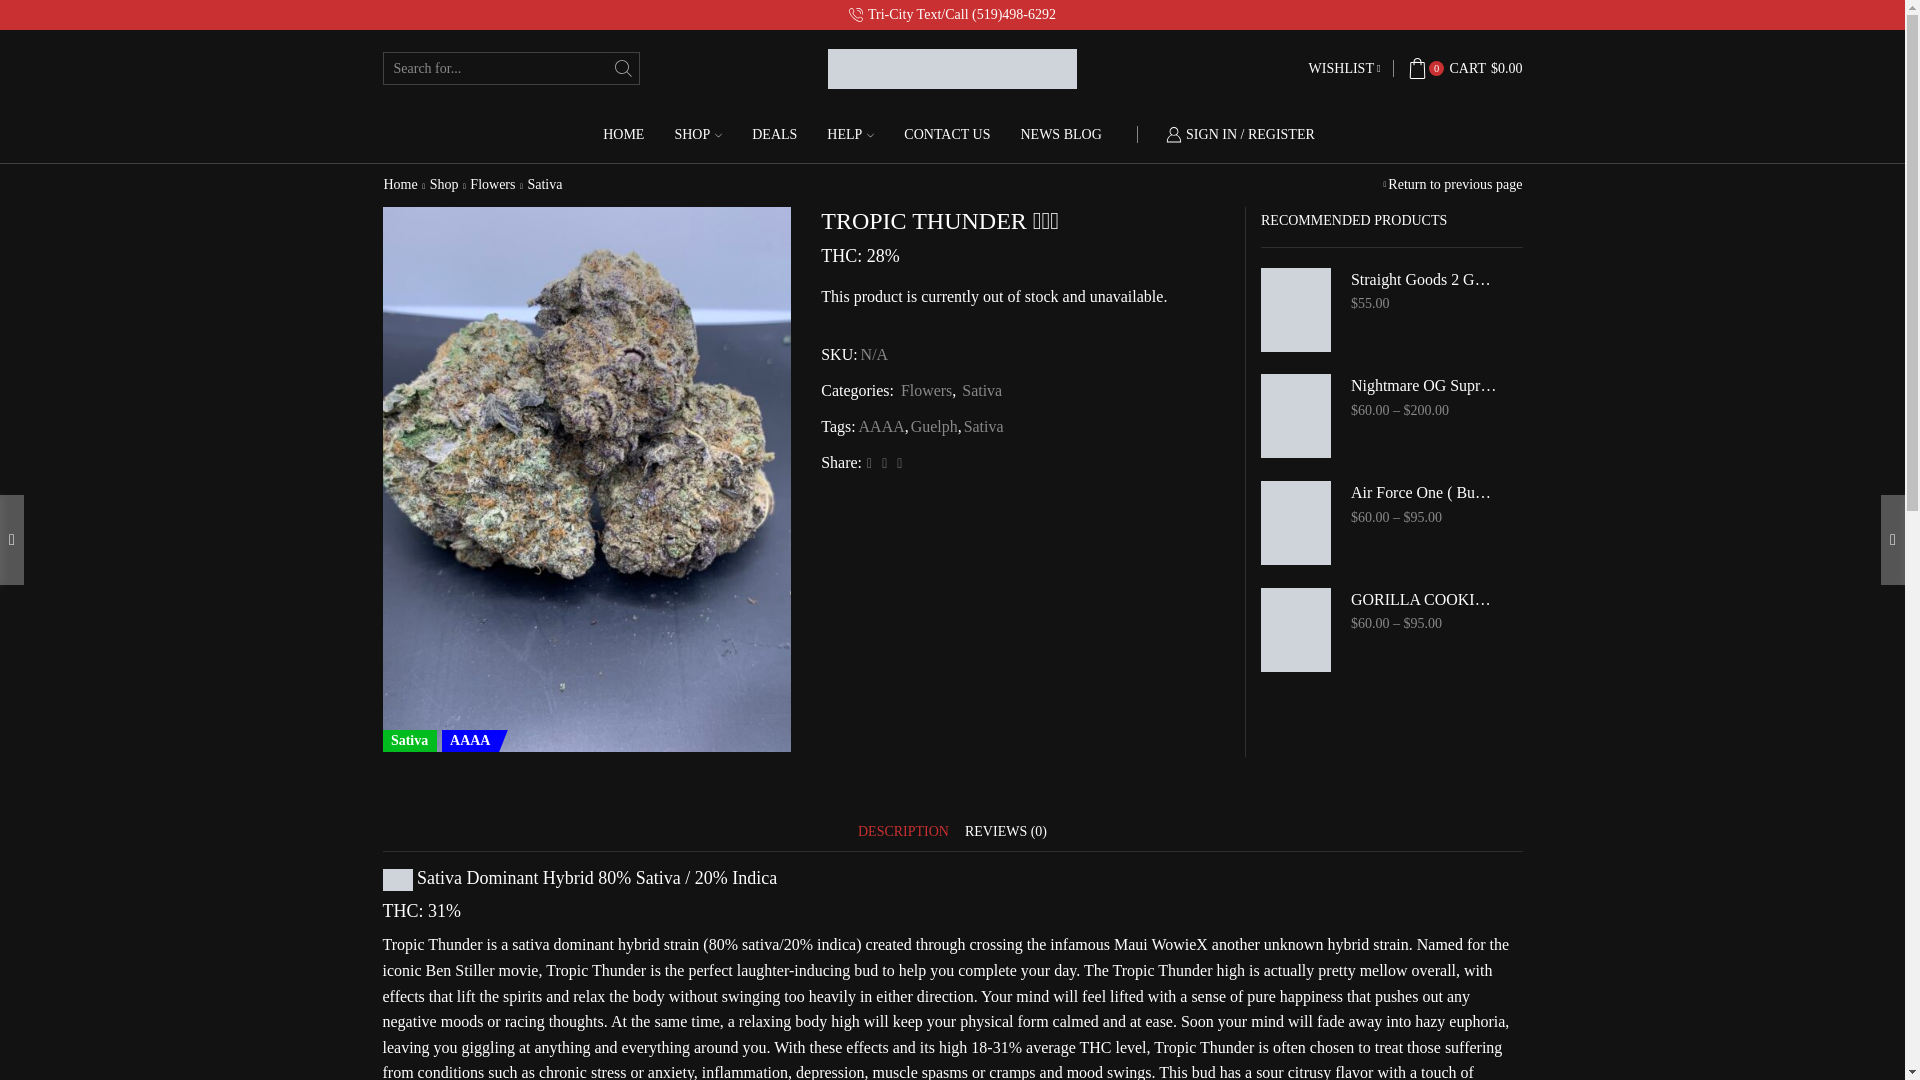 The image size is (1920, 1080). Describe the element at coordinates (925, 390) in the screenshot. I see `Flowers` at that location.